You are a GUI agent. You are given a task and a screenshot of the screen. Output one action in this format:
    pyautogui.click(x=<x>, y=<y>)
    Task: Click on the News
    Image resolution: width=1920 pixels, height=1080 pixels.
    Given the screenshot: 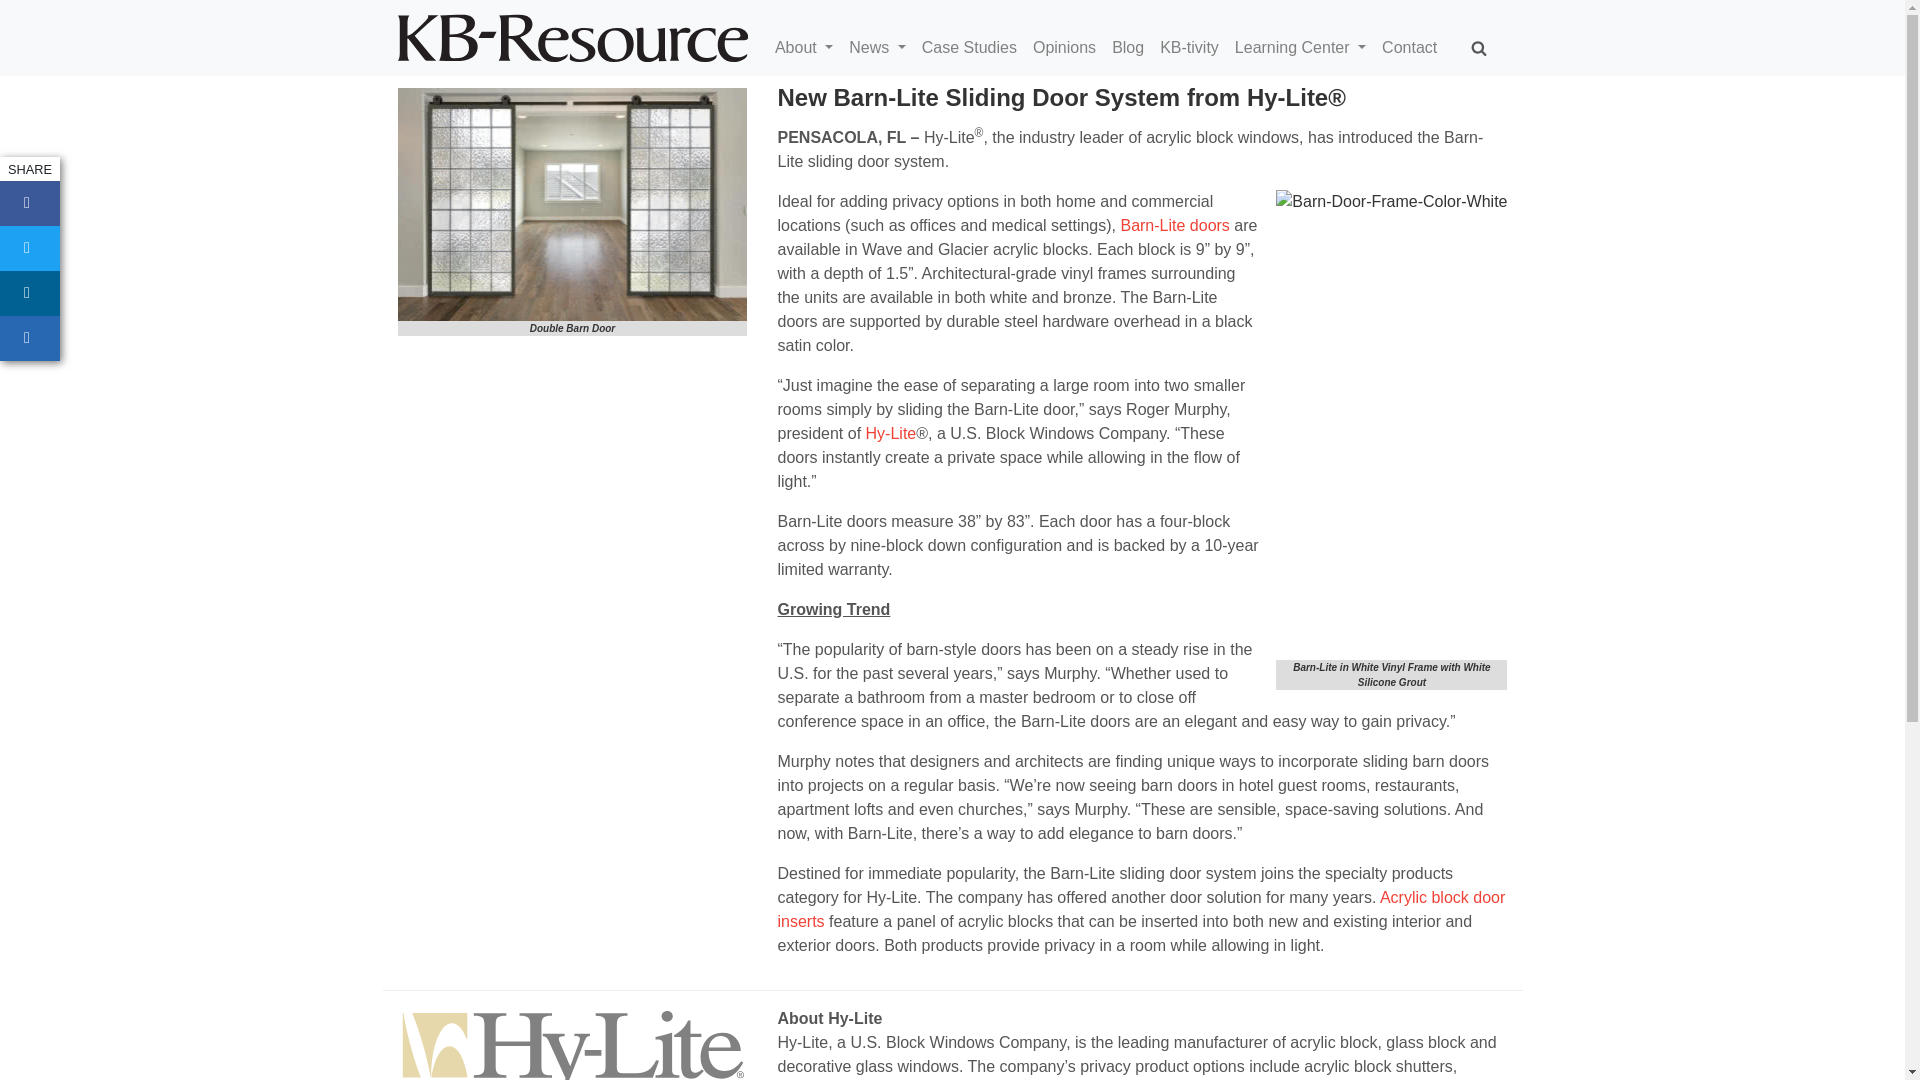 What is the action you would take?
    pyautogui.click(x=884, y=47)
    